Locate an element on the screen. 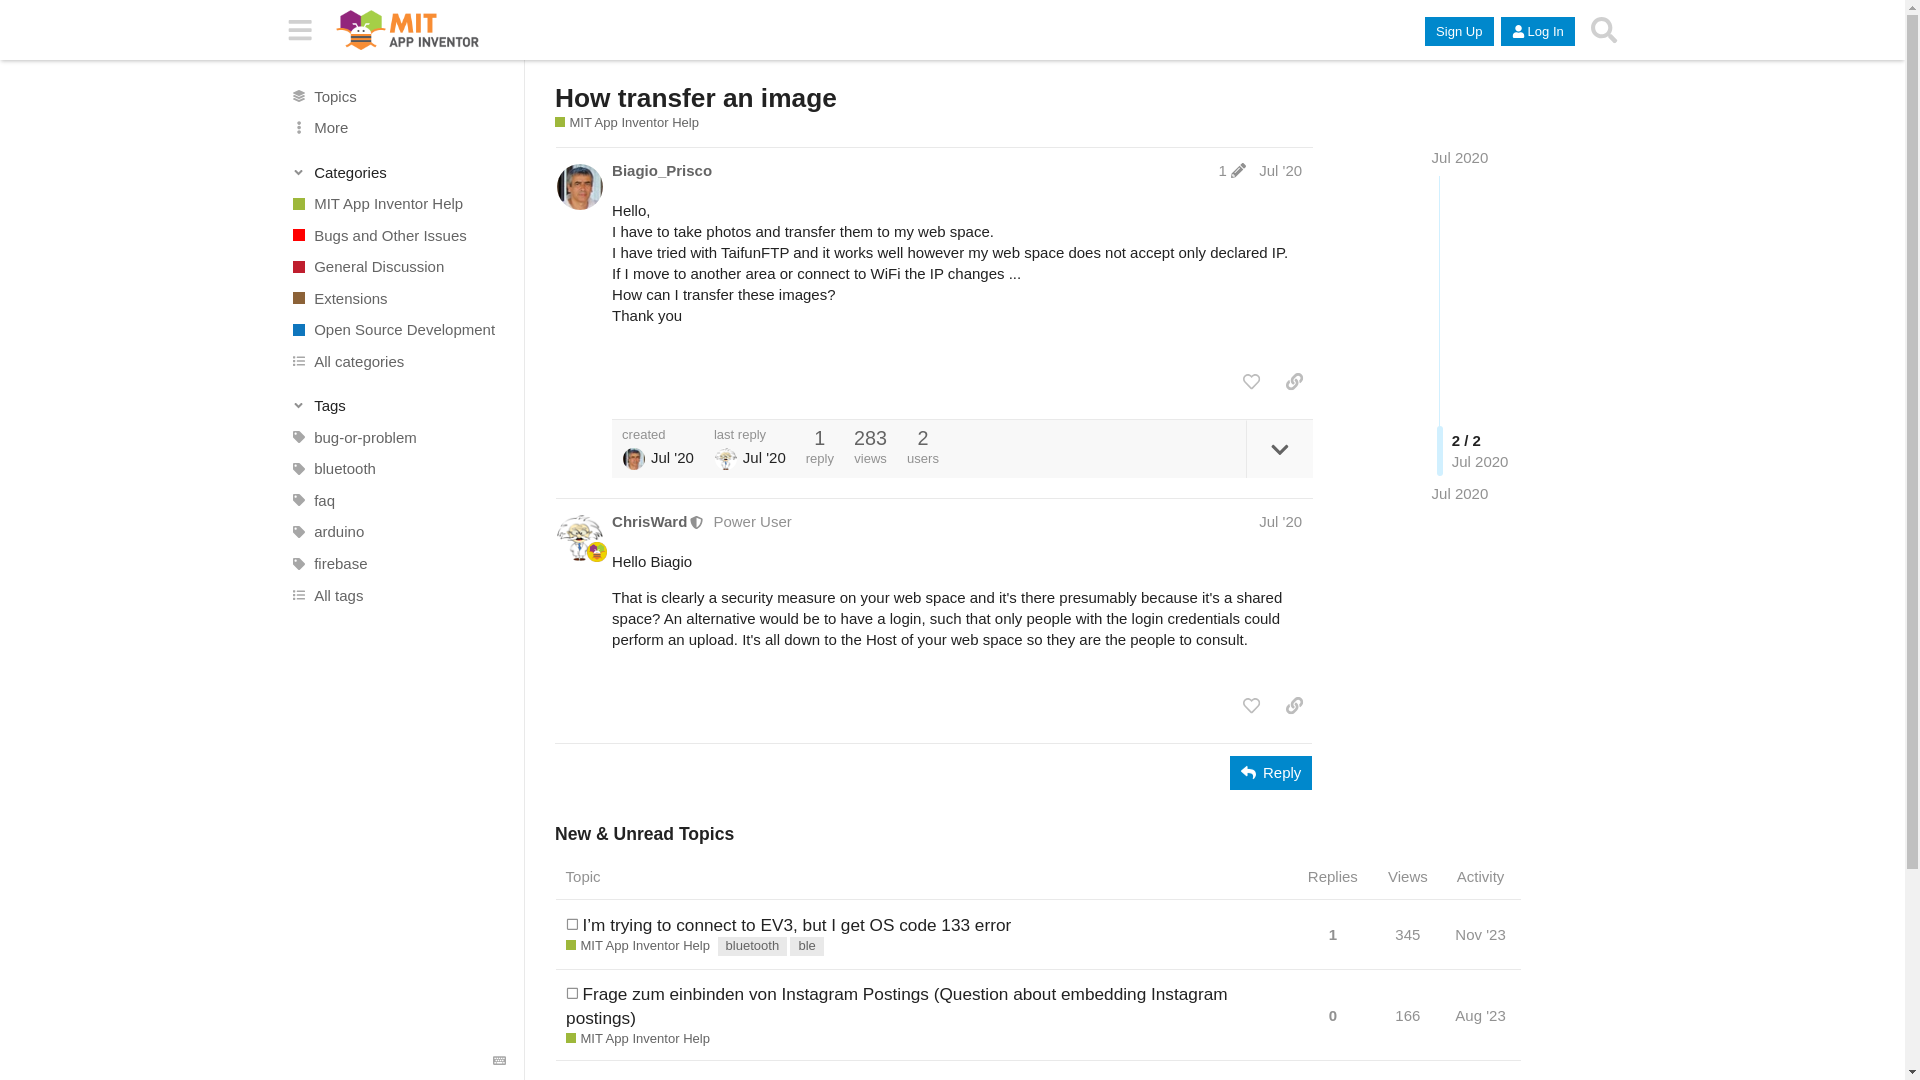 This screenshot has height=1080, width=1920. Report potential issues with App Inventor in this category. is located at coordinates (397, 234).